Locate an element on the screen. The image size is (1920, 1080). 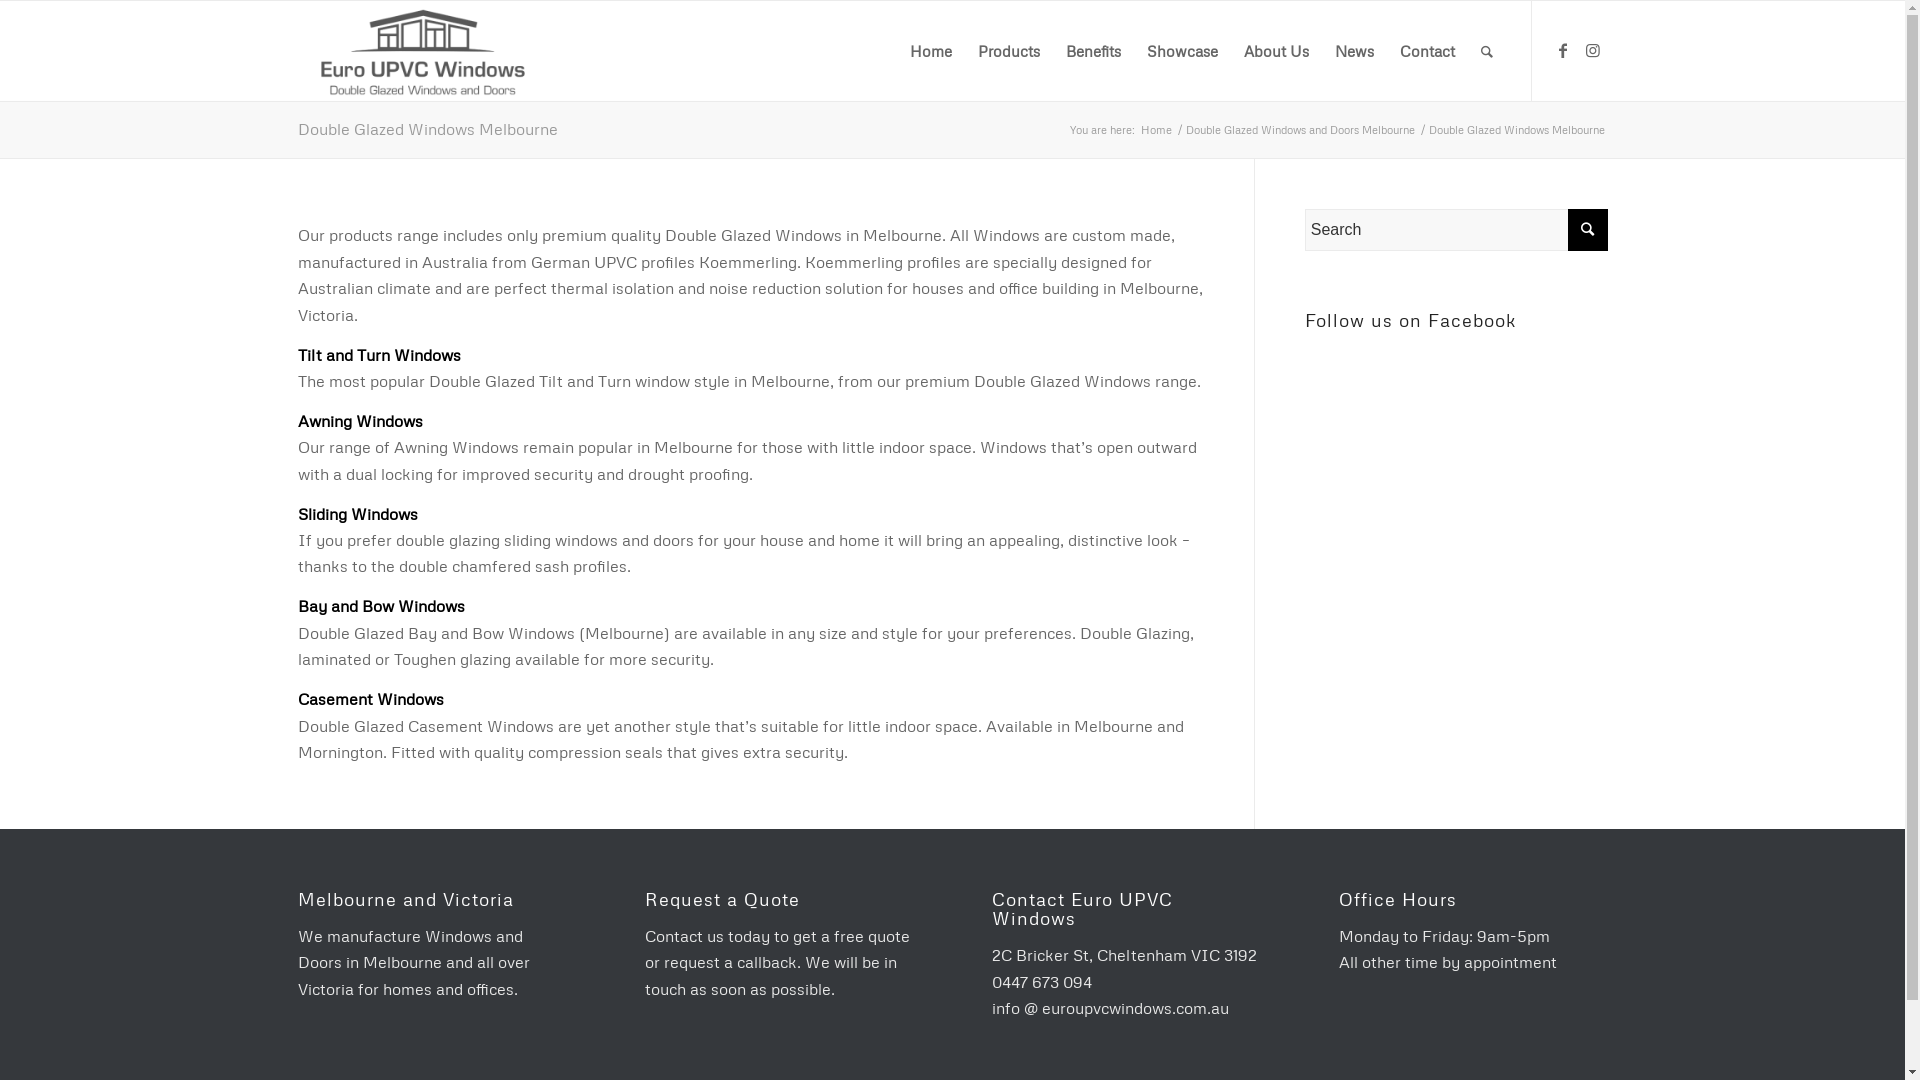
Contact is located at coordinates (1426, 51).